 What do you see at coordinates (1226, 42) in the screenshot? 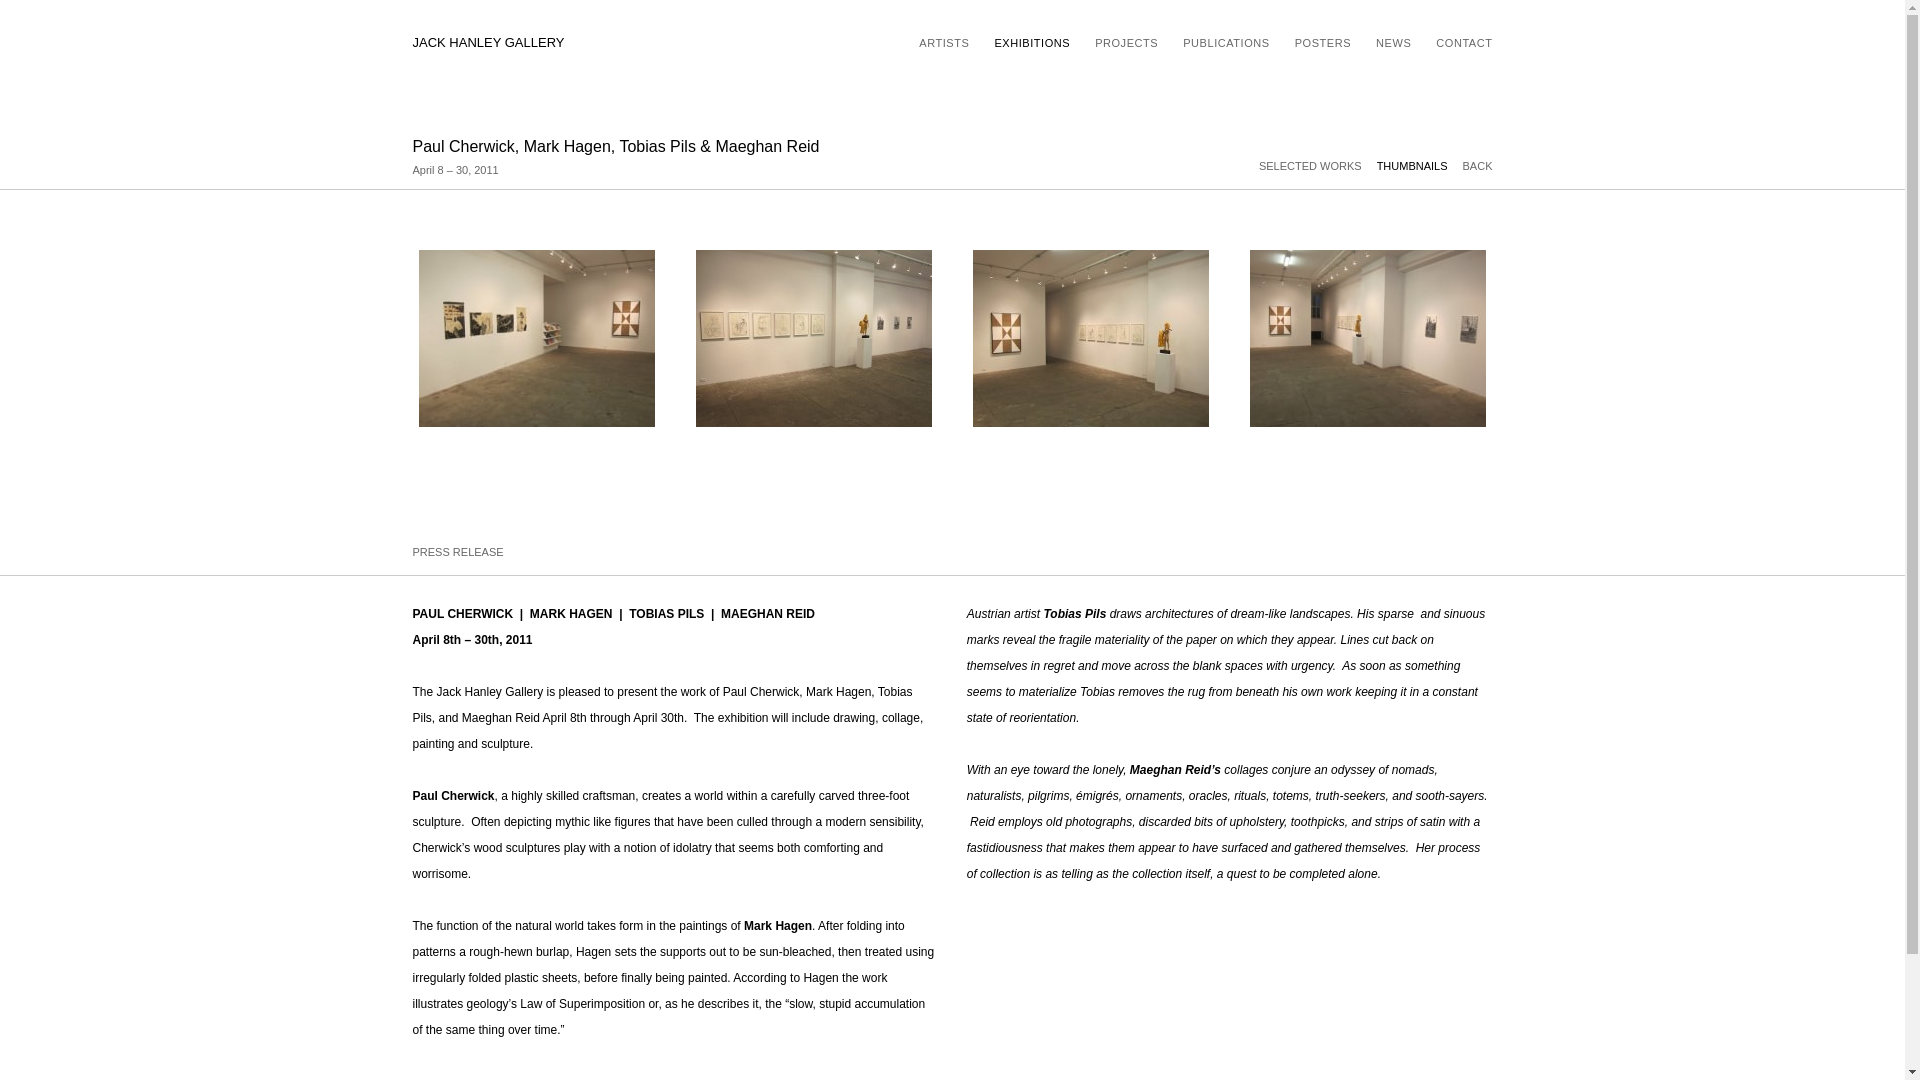
I see `PUBLICATIONS` at bounding box center [1226, 42].